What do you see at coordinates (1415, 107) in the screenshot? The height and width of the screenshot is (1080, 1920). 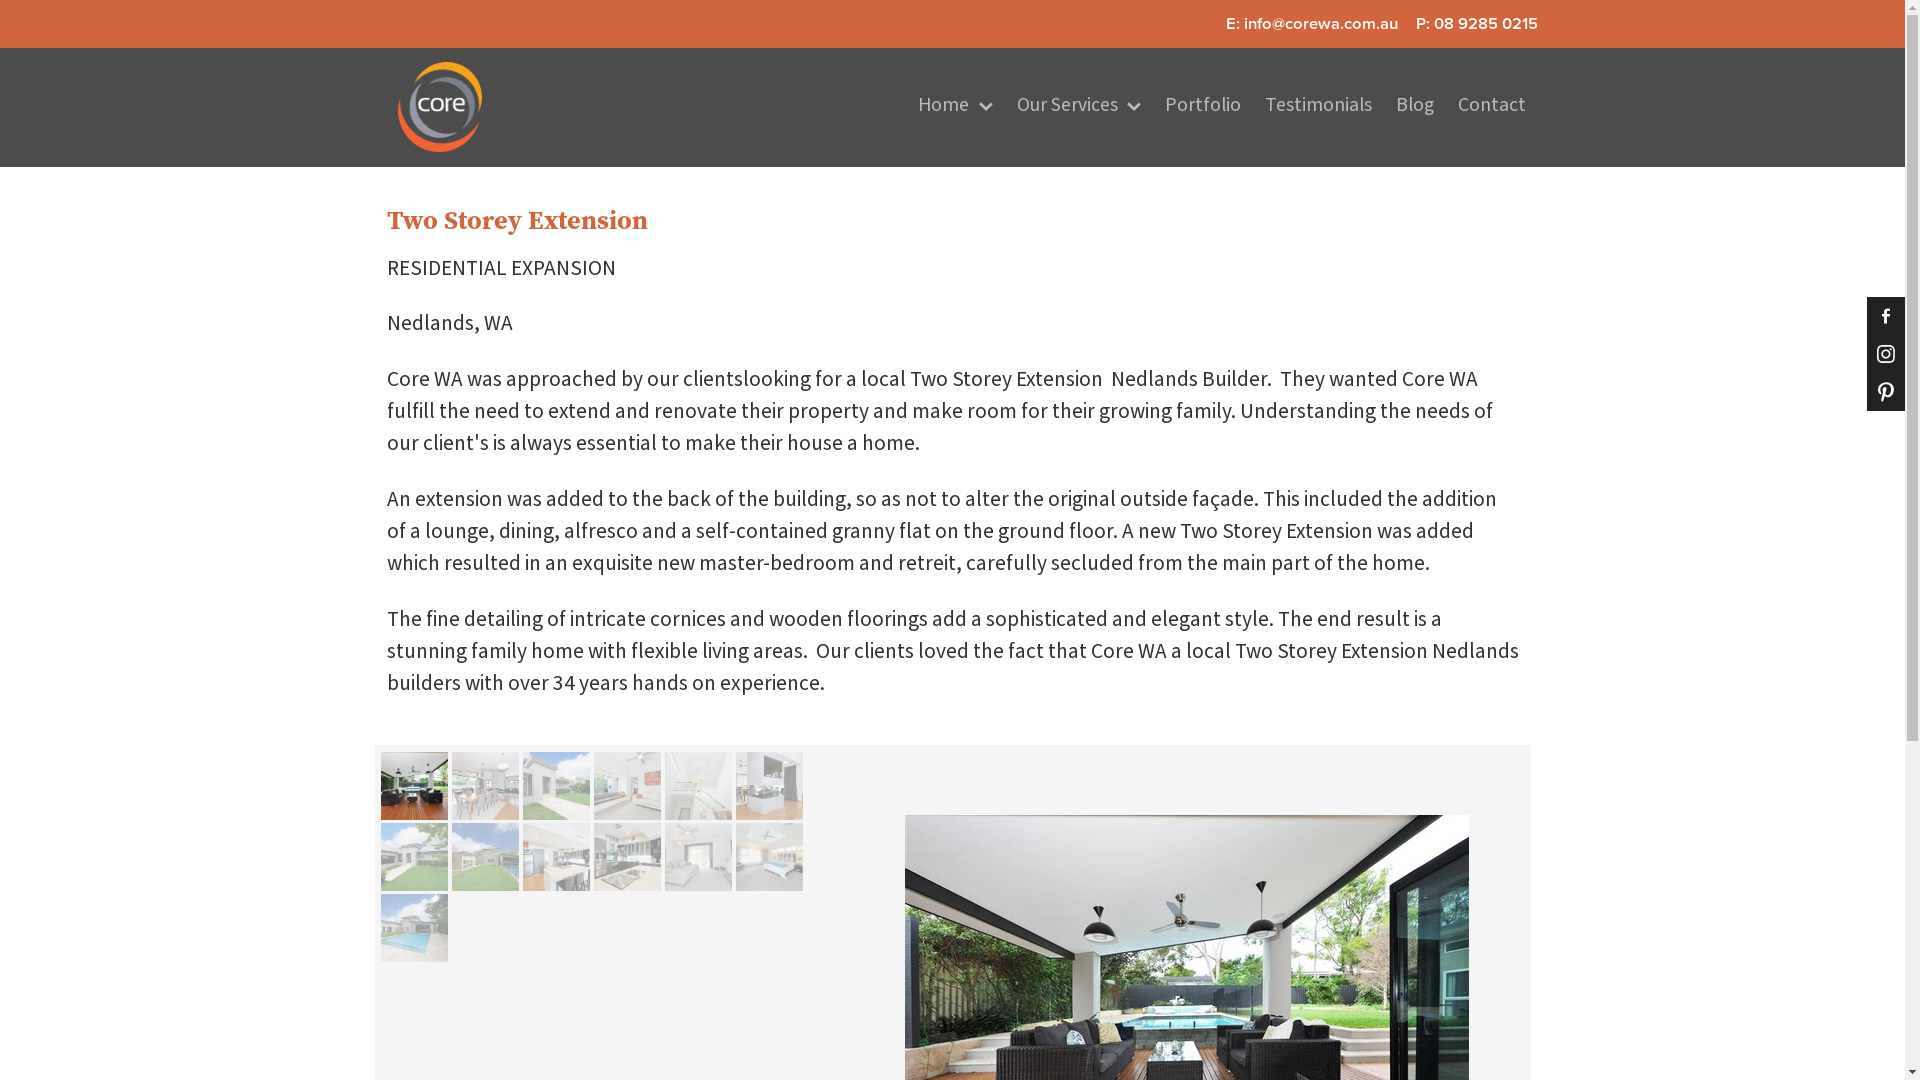 I see `Blog` at bounding box center [1415, 107].